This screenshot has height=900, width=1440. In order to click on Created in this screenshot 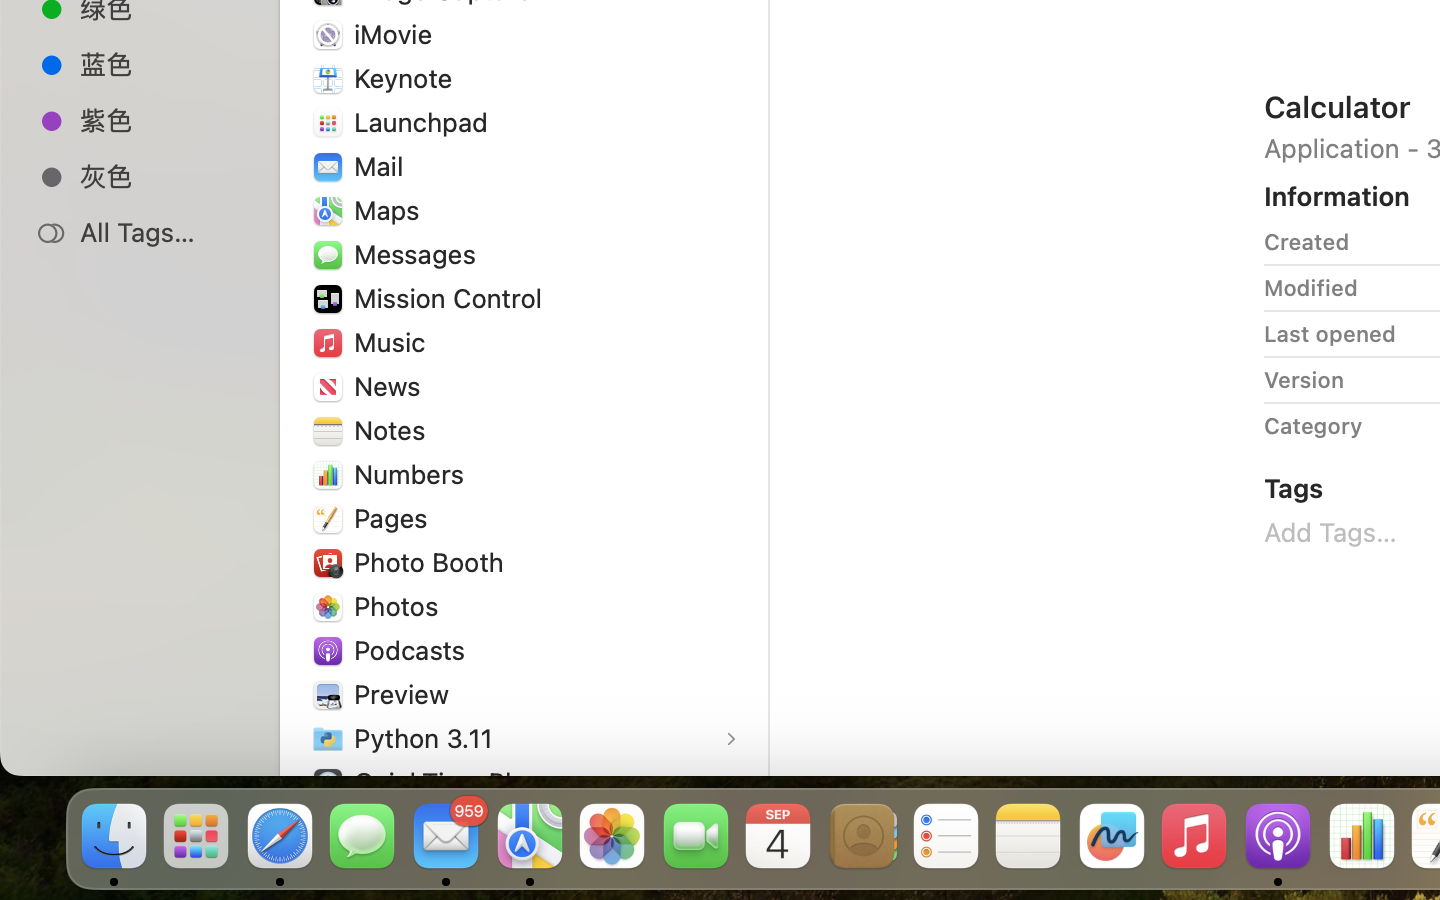, I will do `click(1307, 242)`.